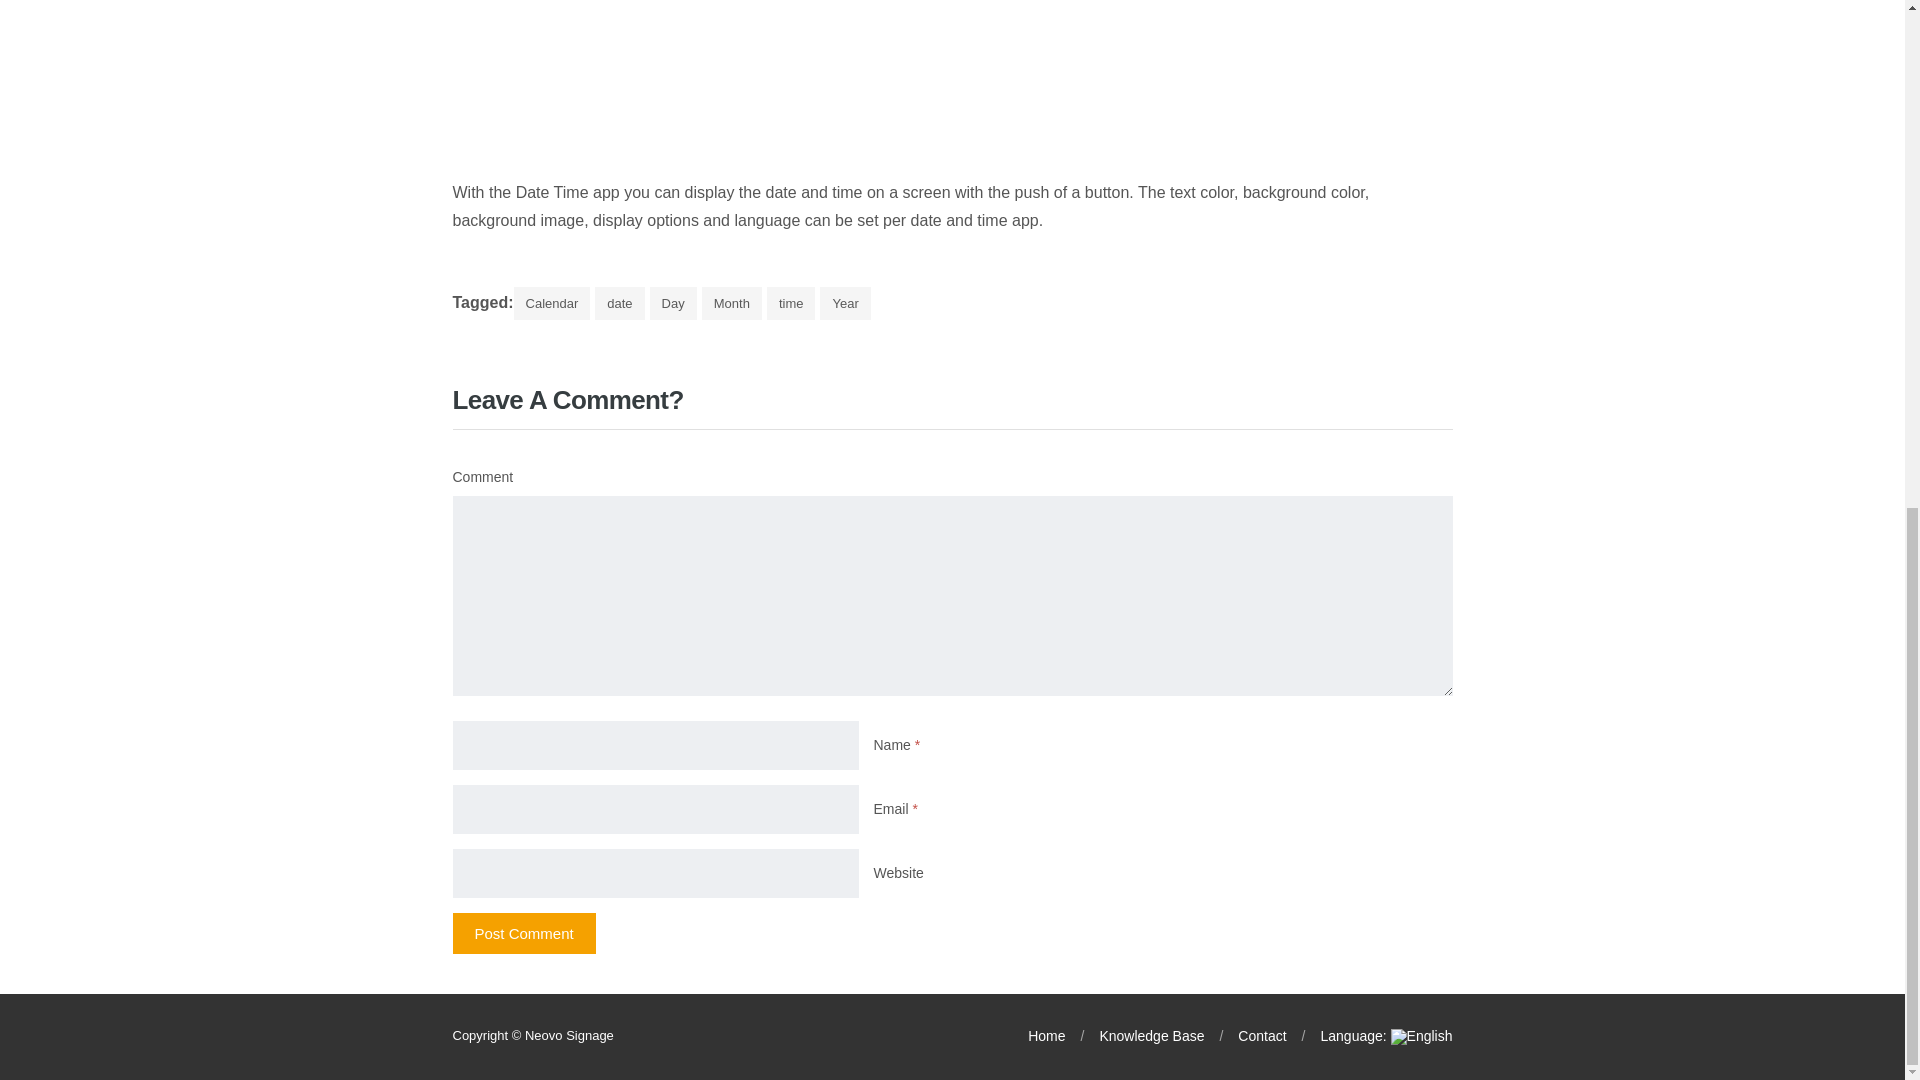 The width and height of the screenshot is (1920, 1080). What do you see at coordinates (619, 303) in the screenshot?
I see `date` at bounding box center [619, 303].